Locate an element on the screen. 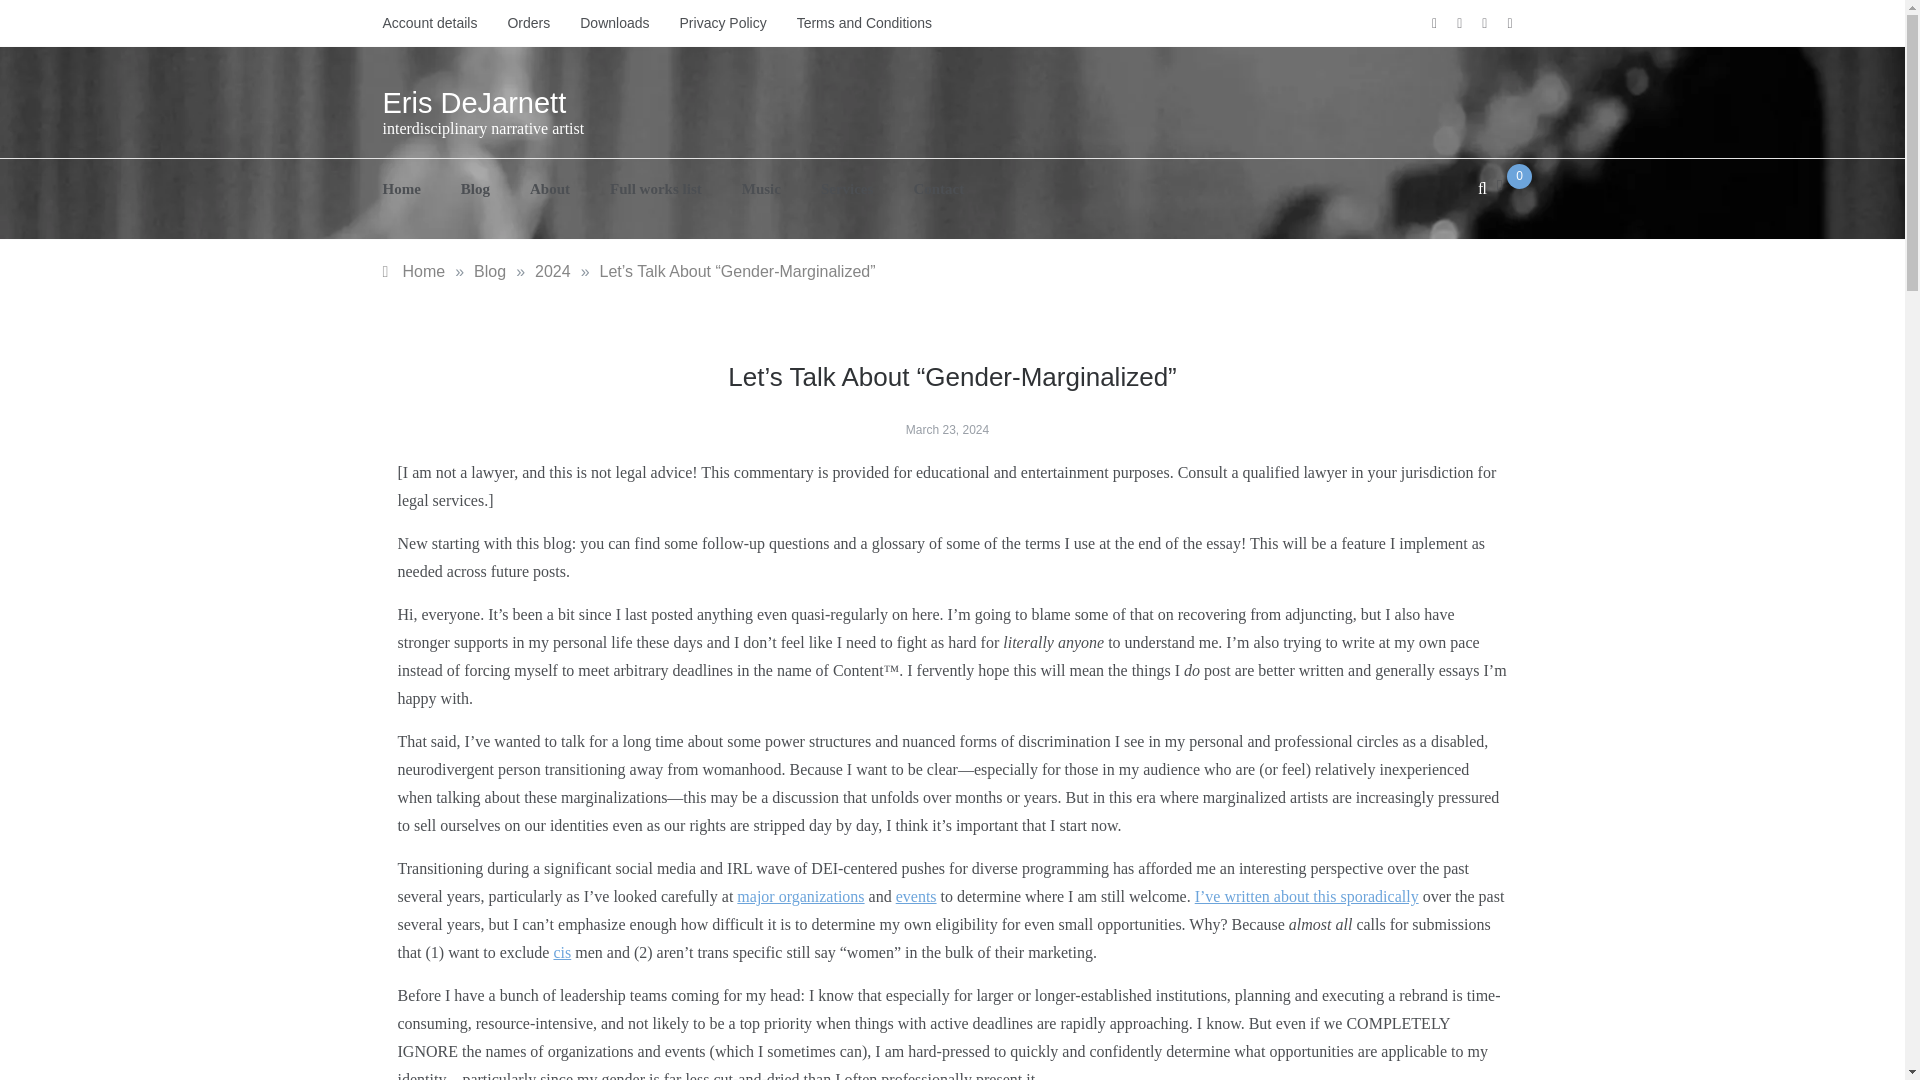  March 23, 2024 is located at coordinates (947, 430).